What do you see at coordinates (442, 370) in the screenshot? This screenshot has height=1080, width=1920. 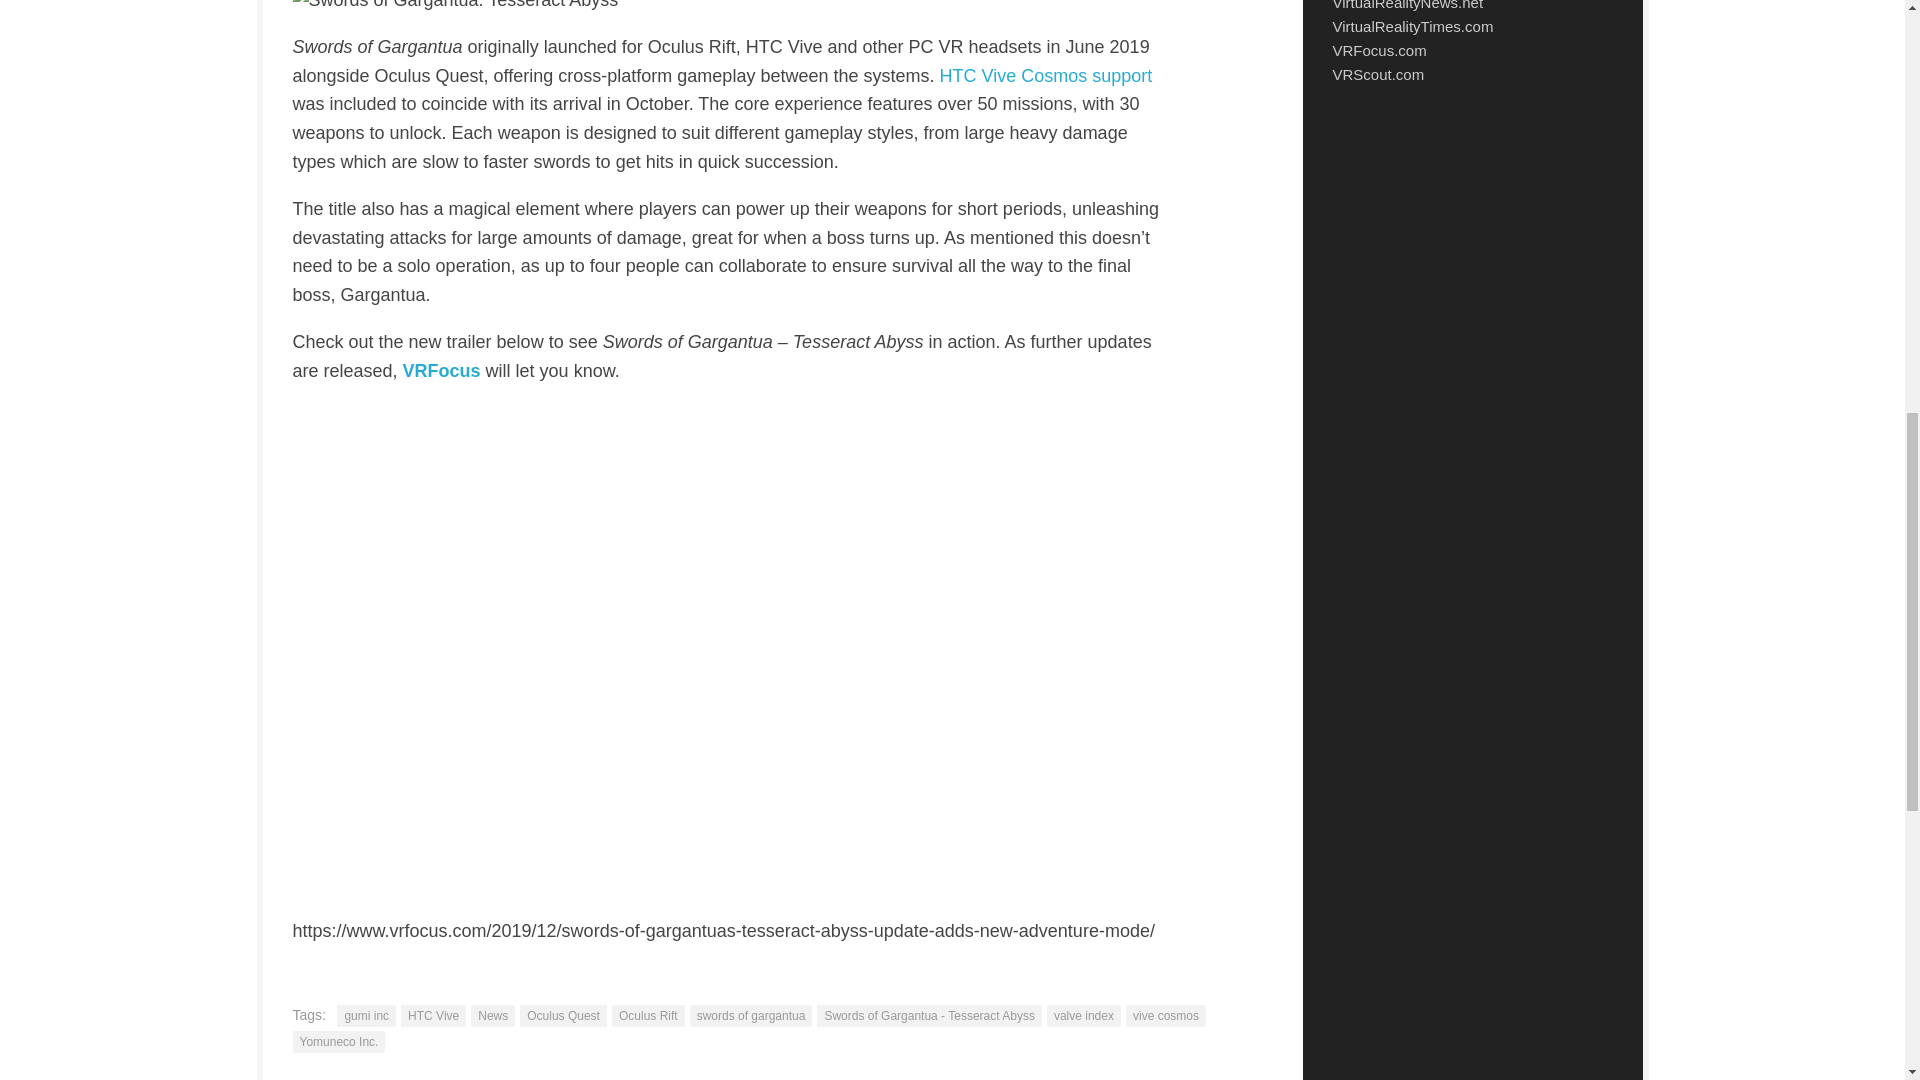 I see `VRFocus` at bounding box center [442, 370].